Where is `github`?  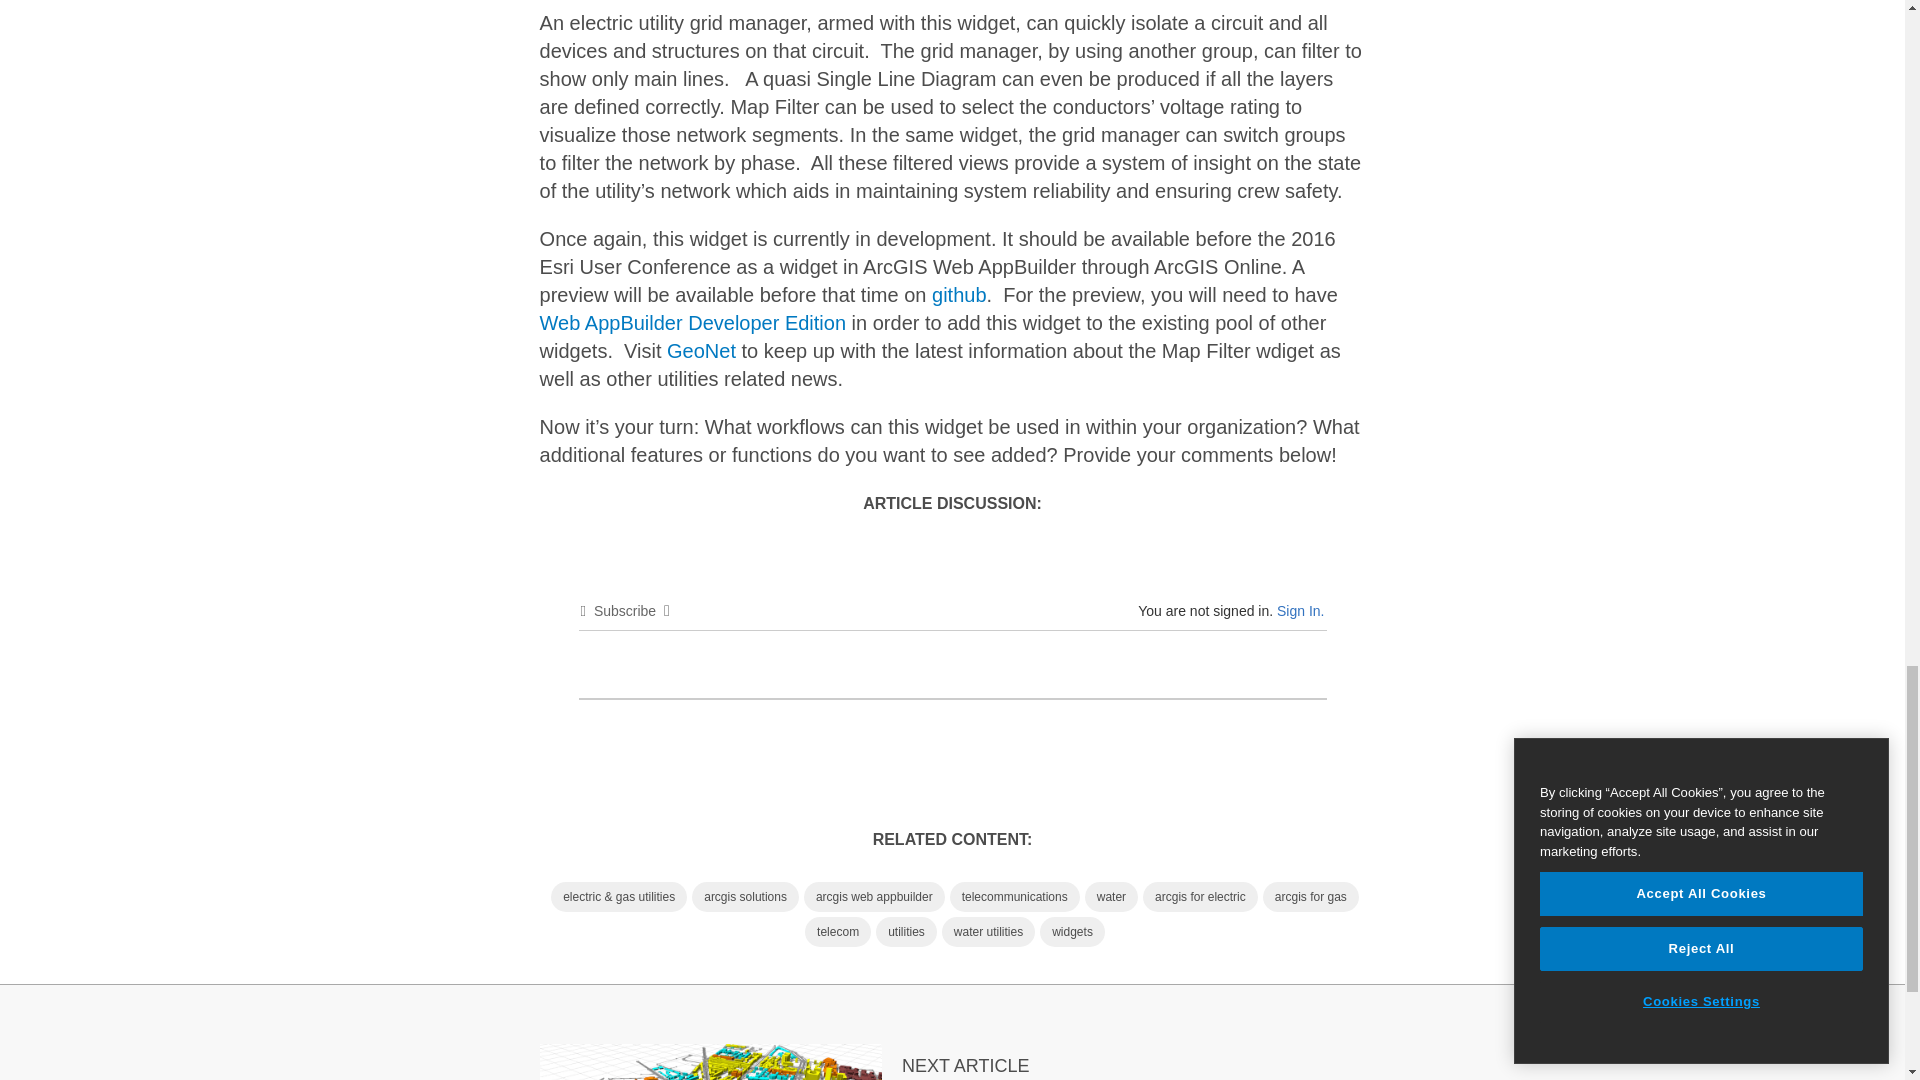
github is located at coordinates (958, 294).